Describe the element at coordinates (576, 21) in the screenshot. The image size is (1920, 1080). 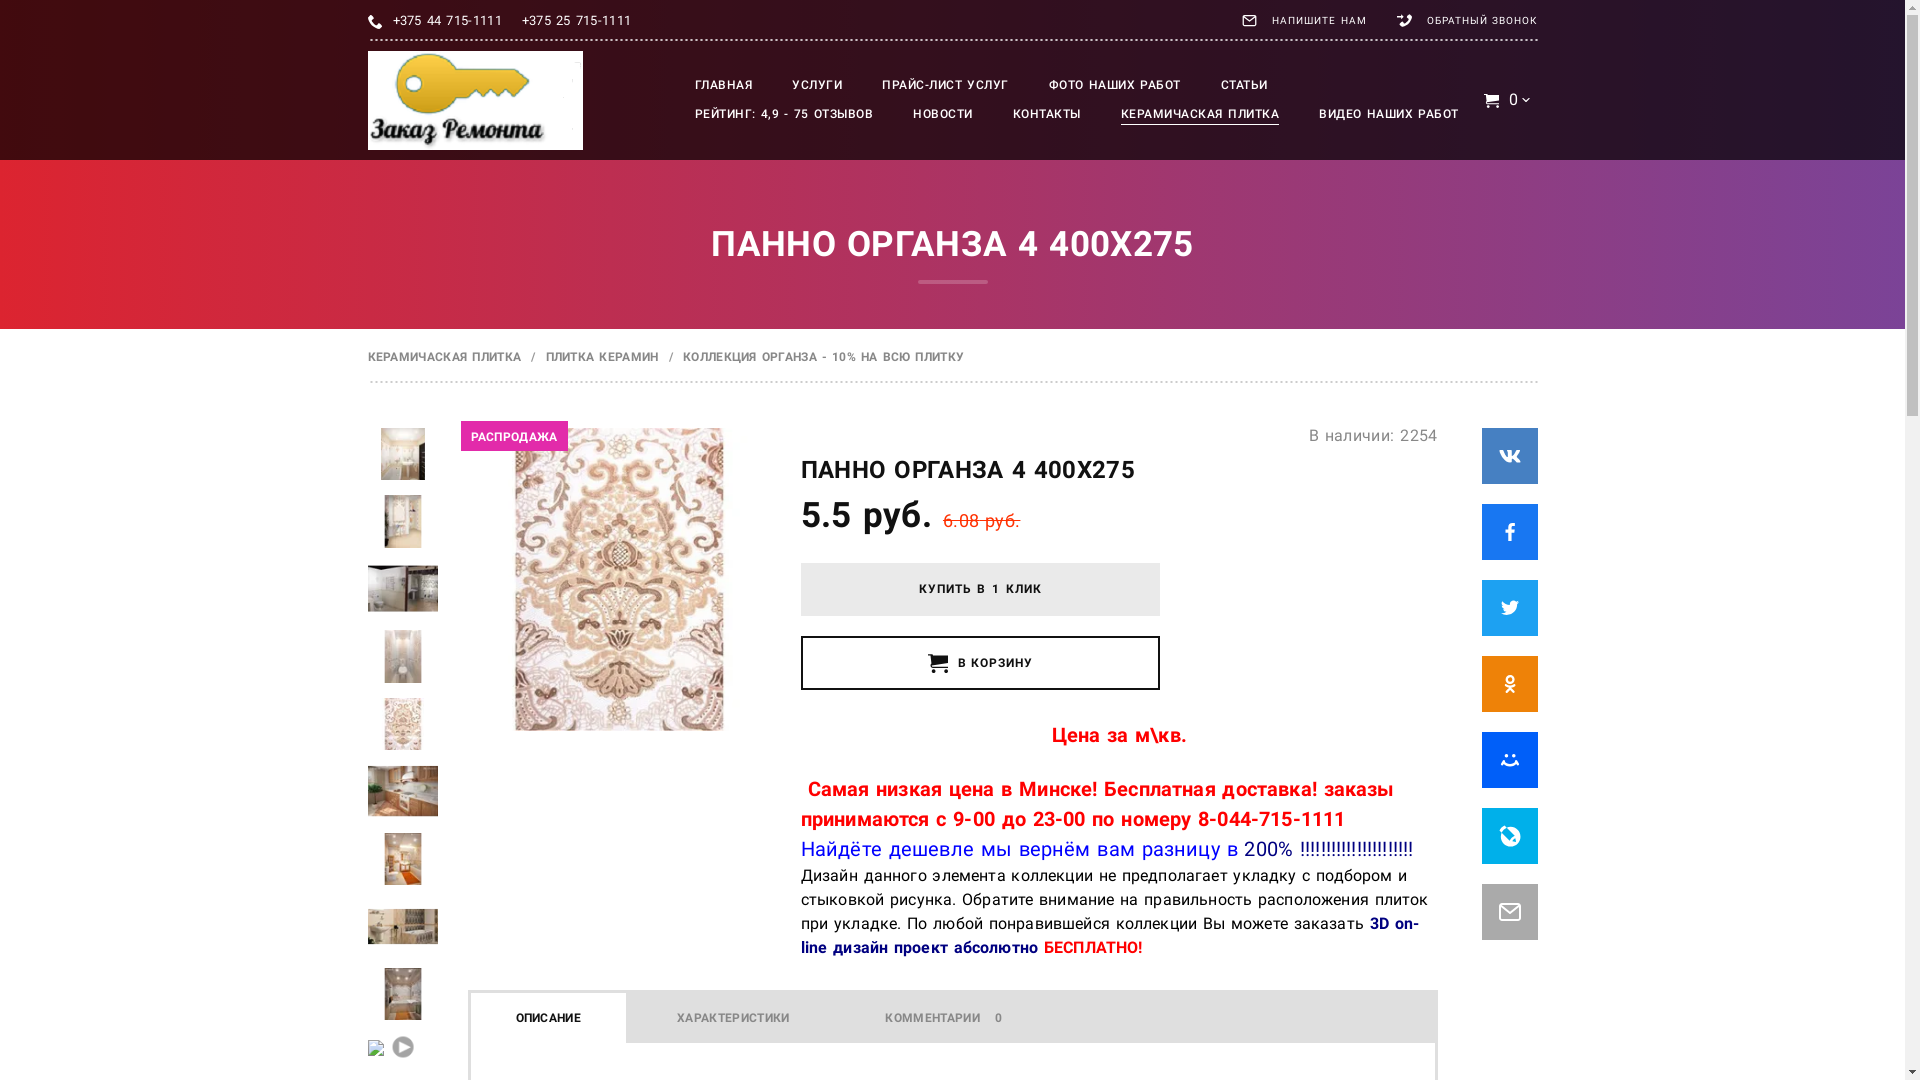
I see `+375 25 715-1111` at that location.